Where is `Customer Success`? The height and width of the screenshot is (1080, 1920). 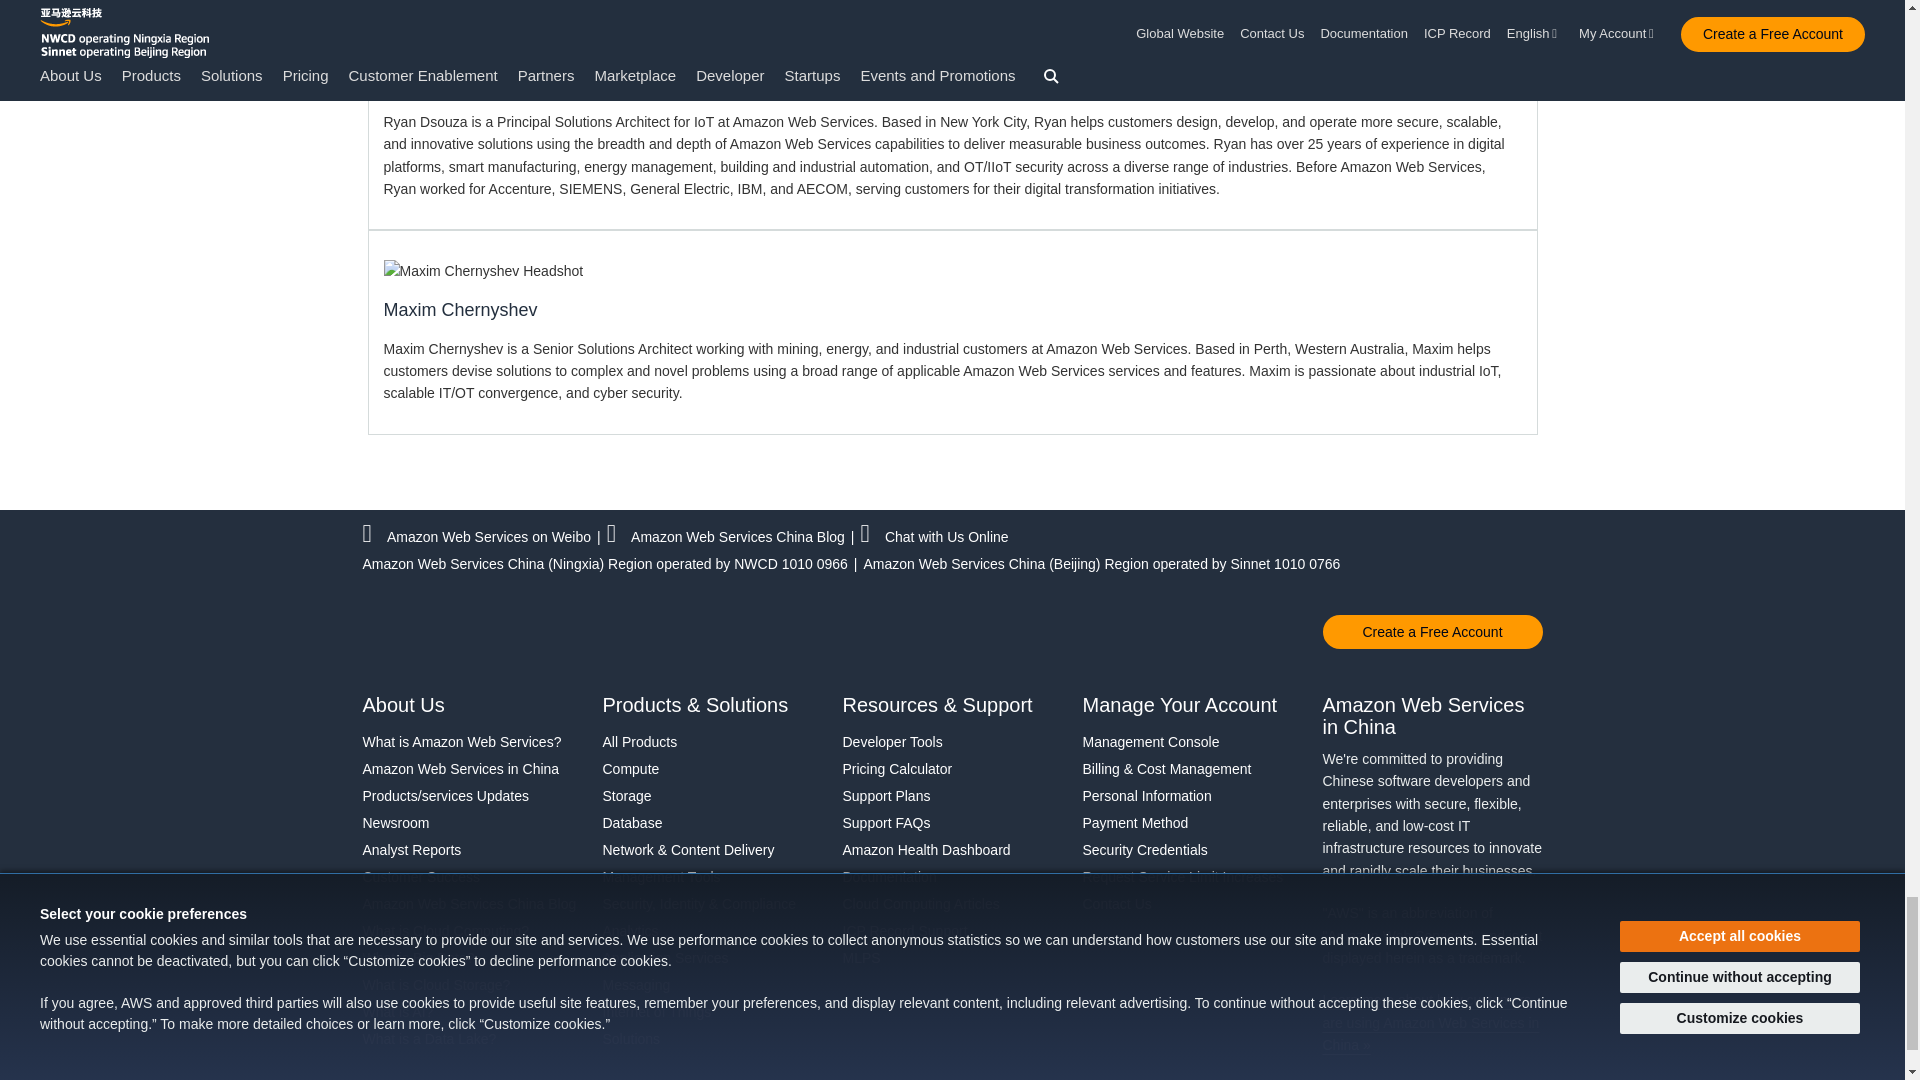
Customer Success is located at coordinates (472, 876).